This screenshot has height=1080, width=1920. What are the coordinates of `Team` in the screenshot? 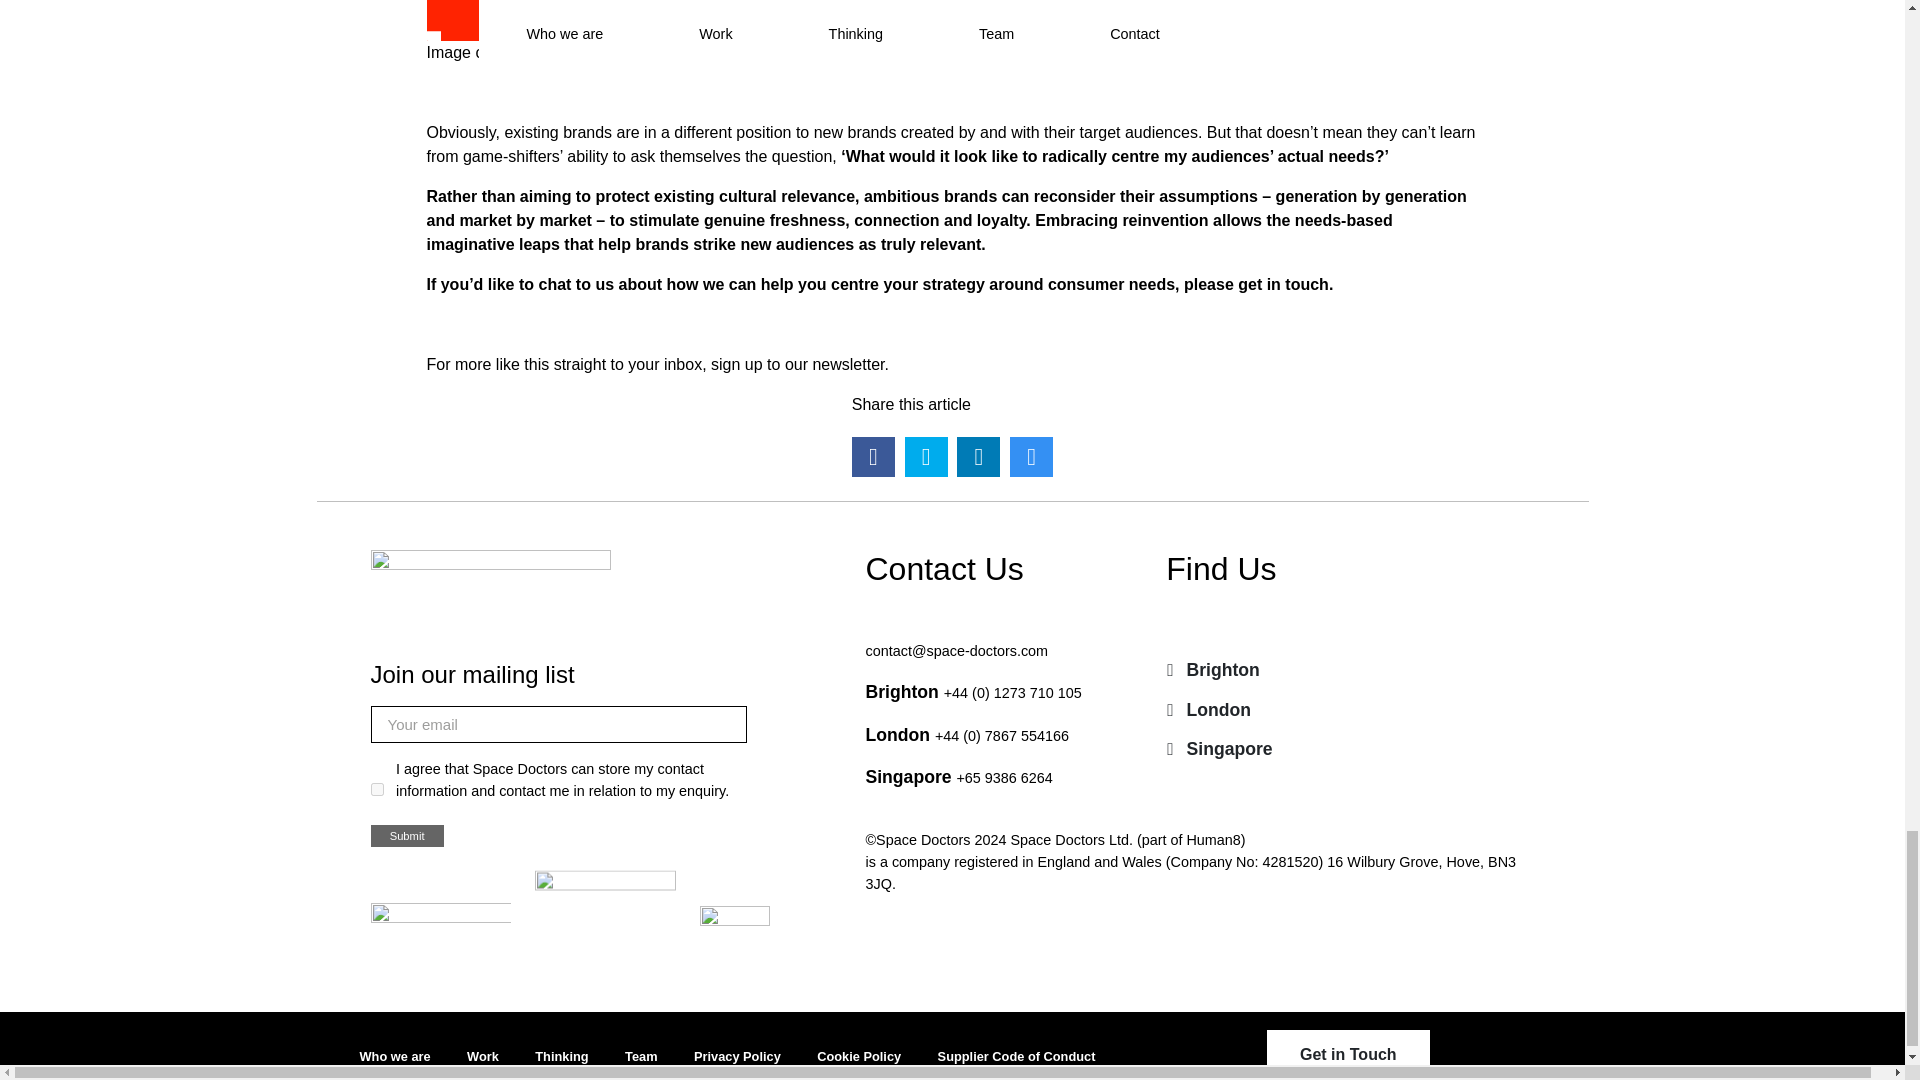 It's located at (640, 1056).